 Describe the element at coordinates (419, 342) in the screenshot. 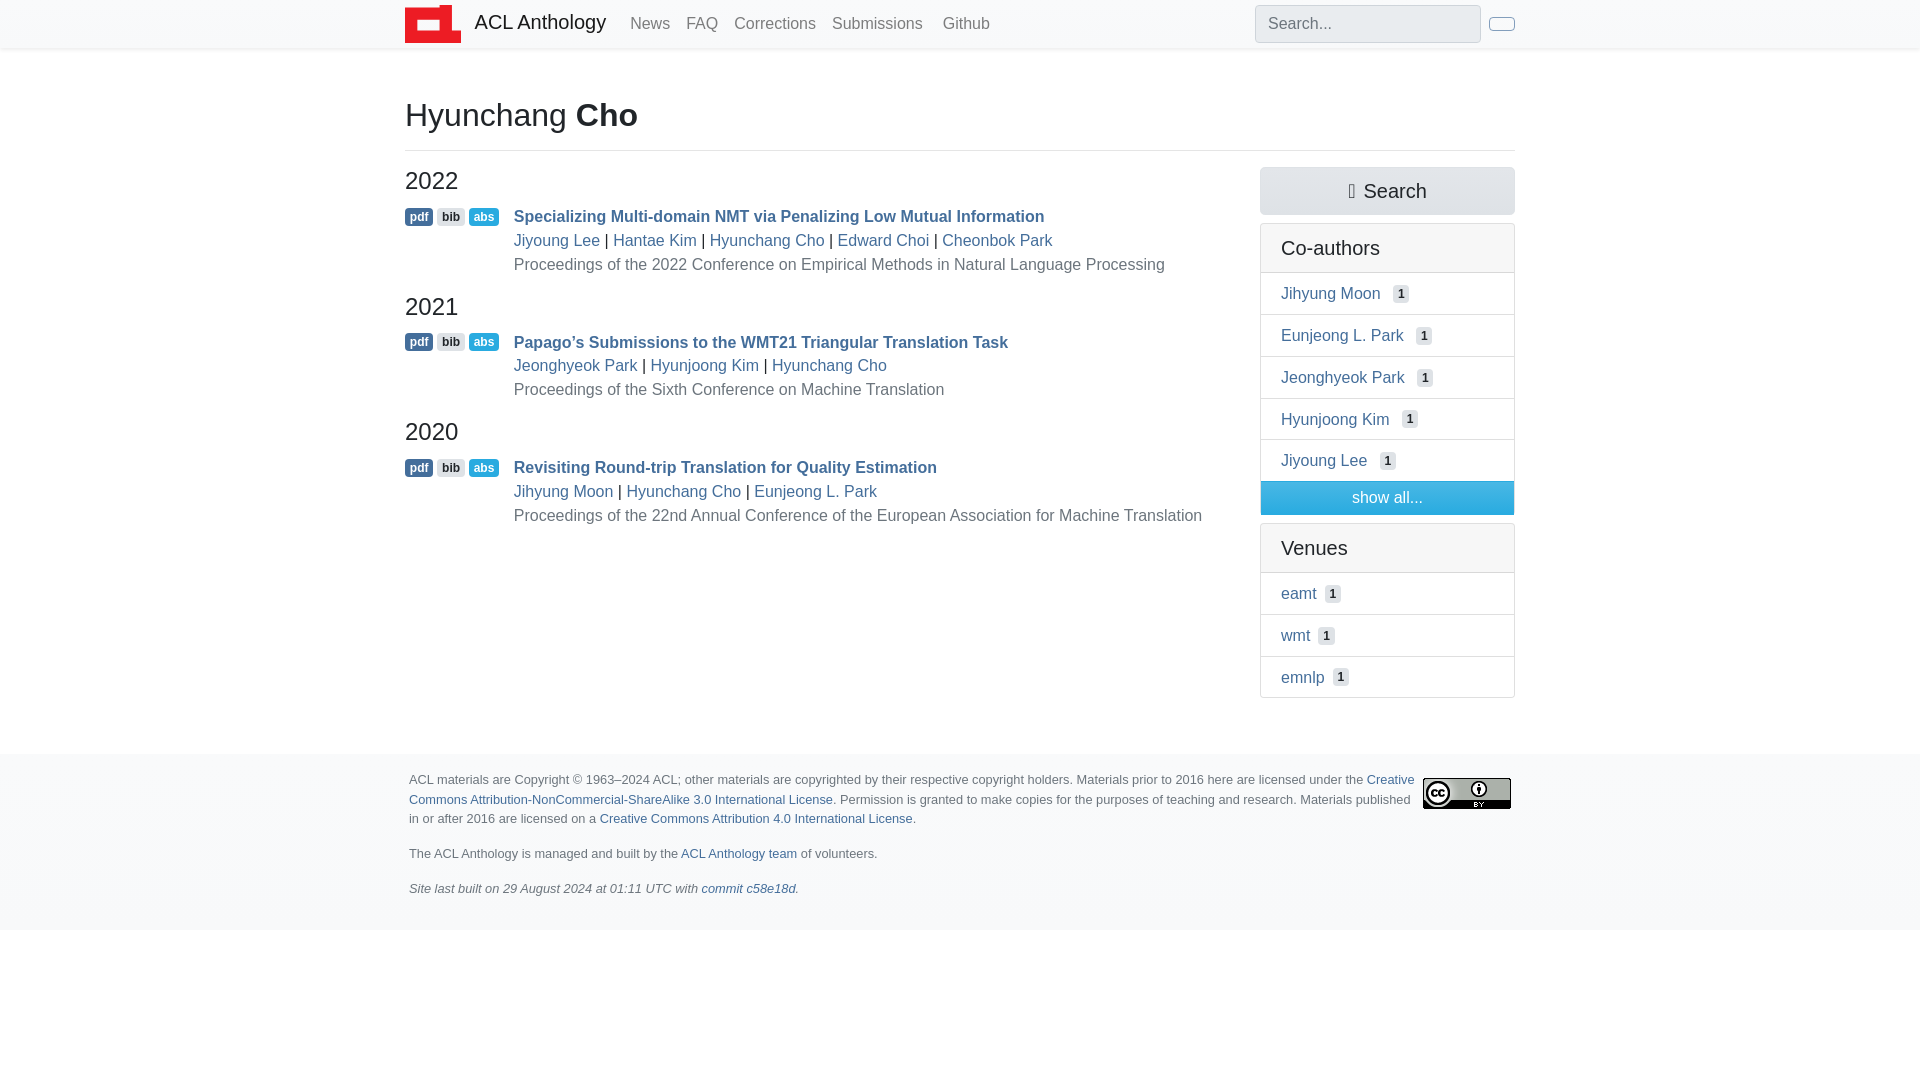

I see `pdf` at that location.